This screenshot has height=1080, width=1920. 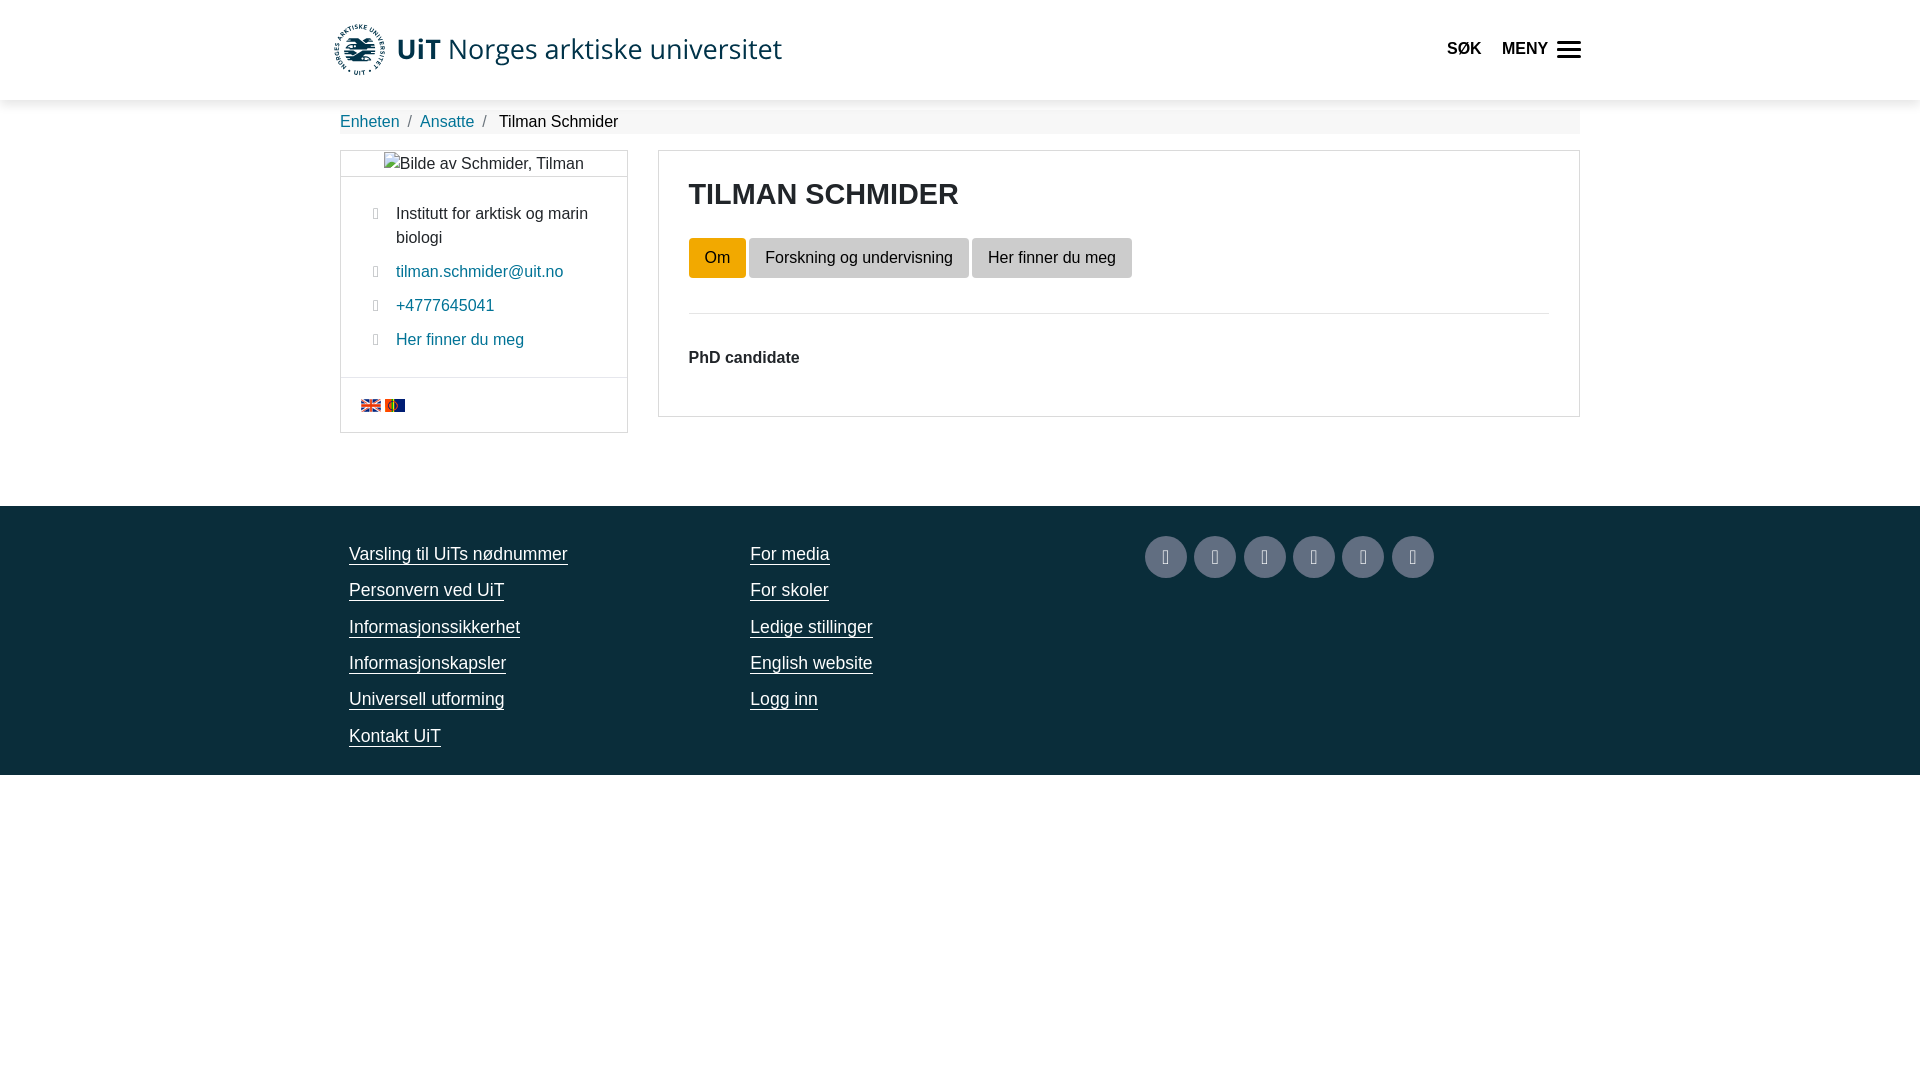 I want to click on Til samisk side, so click(x=395, y=404).